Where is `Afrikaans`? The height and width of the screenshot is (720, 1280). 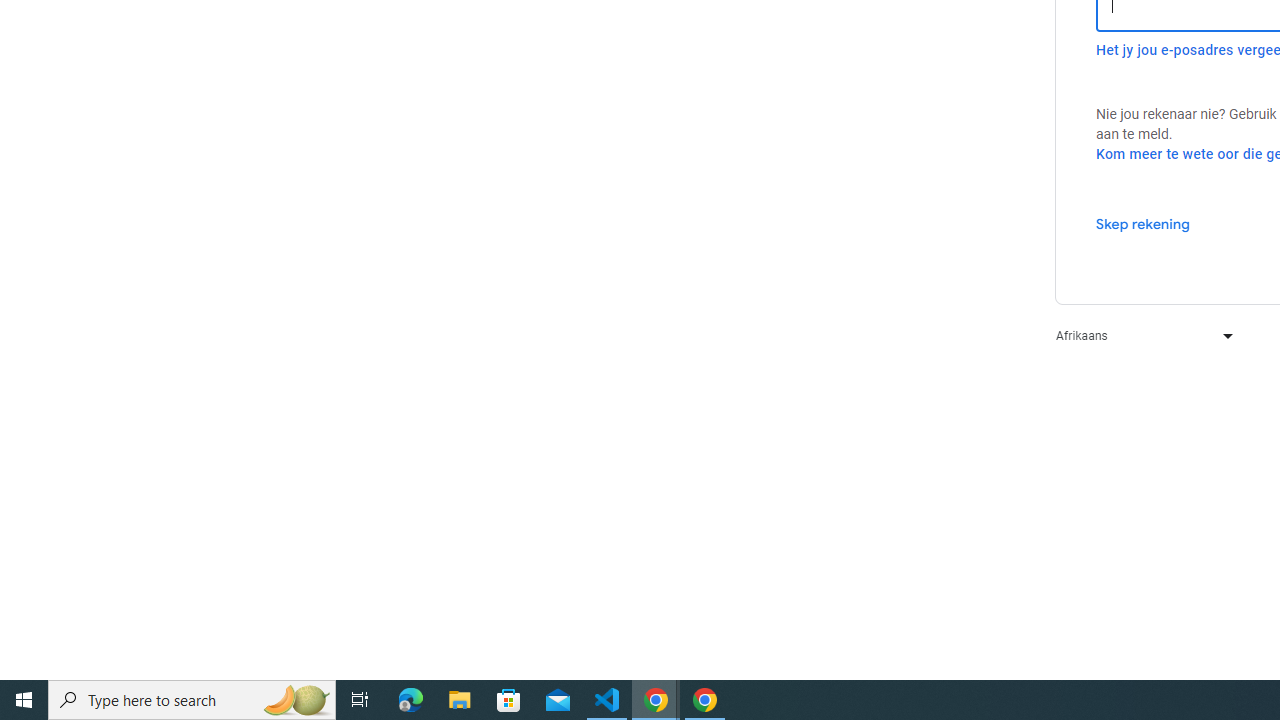
Afrikaans is located at coordinates (1140, 336).